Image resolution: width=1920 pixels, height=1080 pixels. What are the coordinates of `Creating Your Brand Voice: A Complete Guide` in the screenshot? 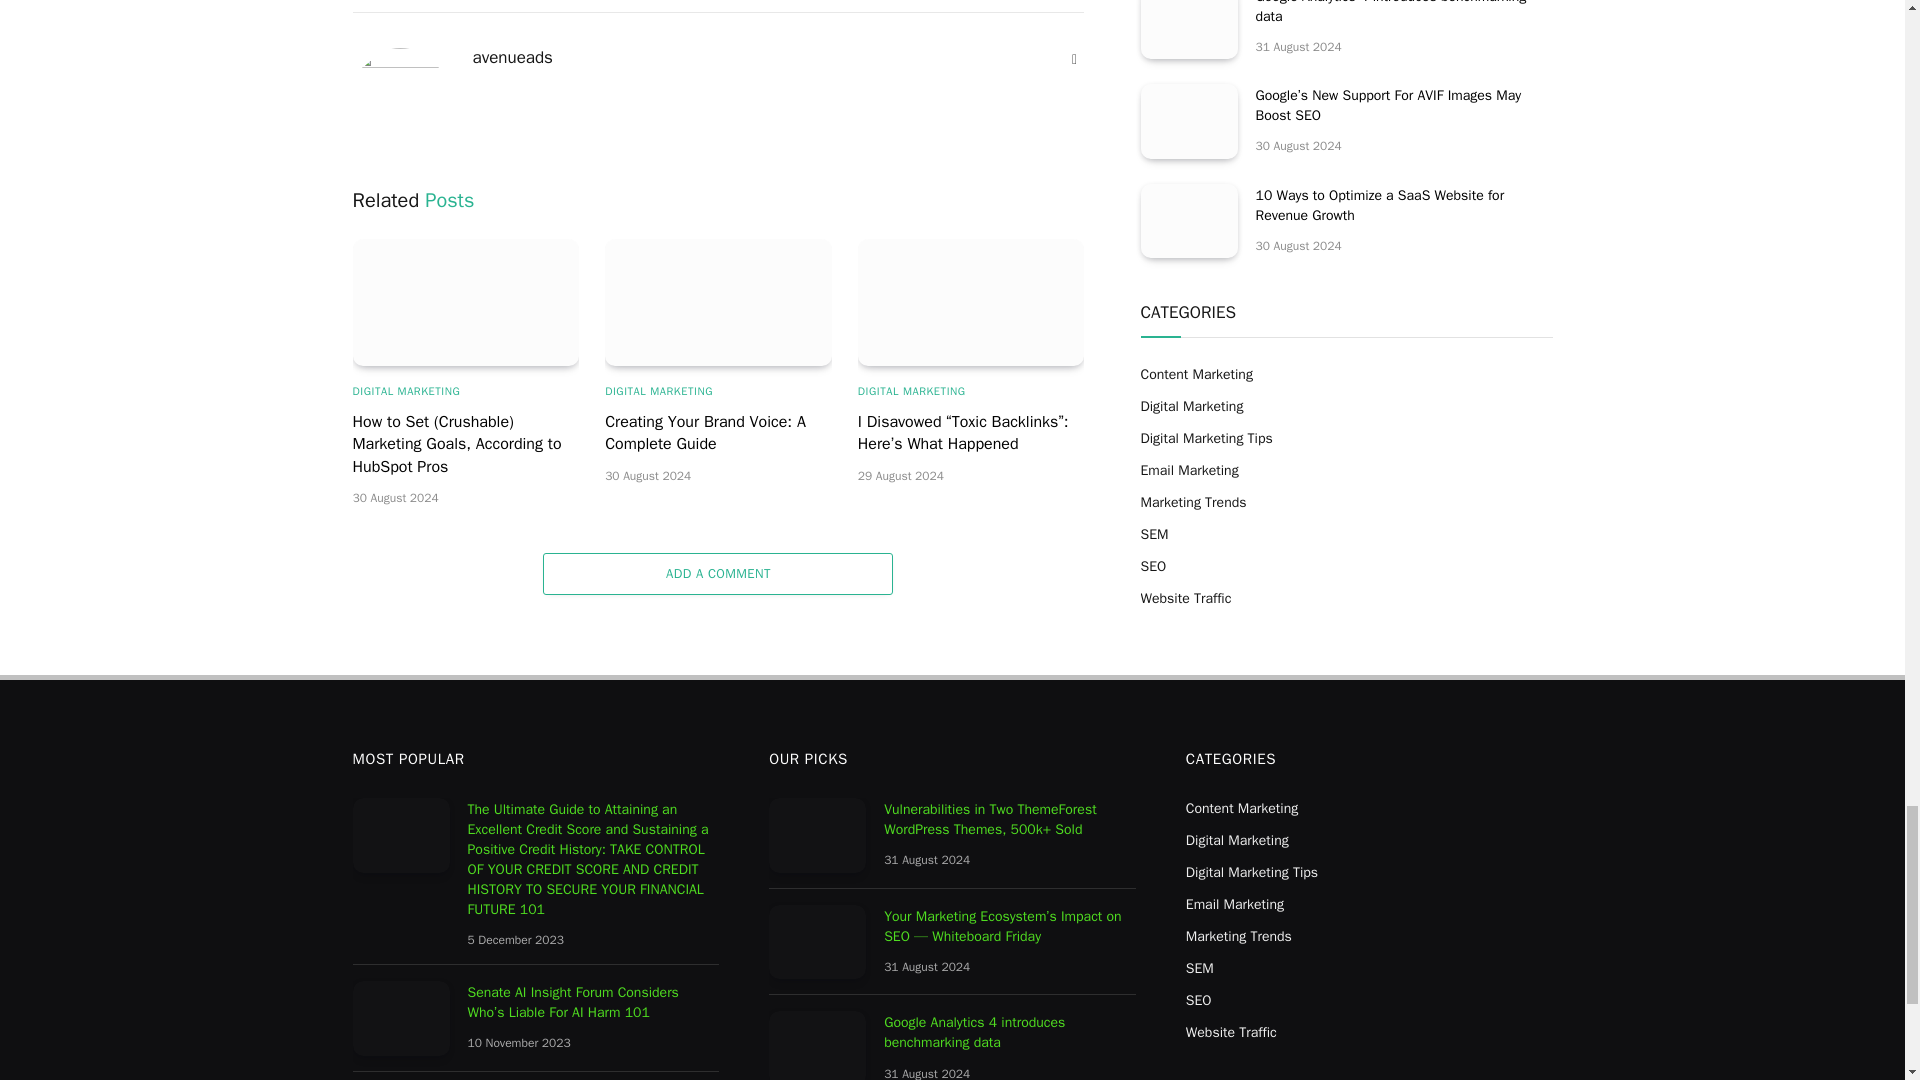 It's located at (718, 302).